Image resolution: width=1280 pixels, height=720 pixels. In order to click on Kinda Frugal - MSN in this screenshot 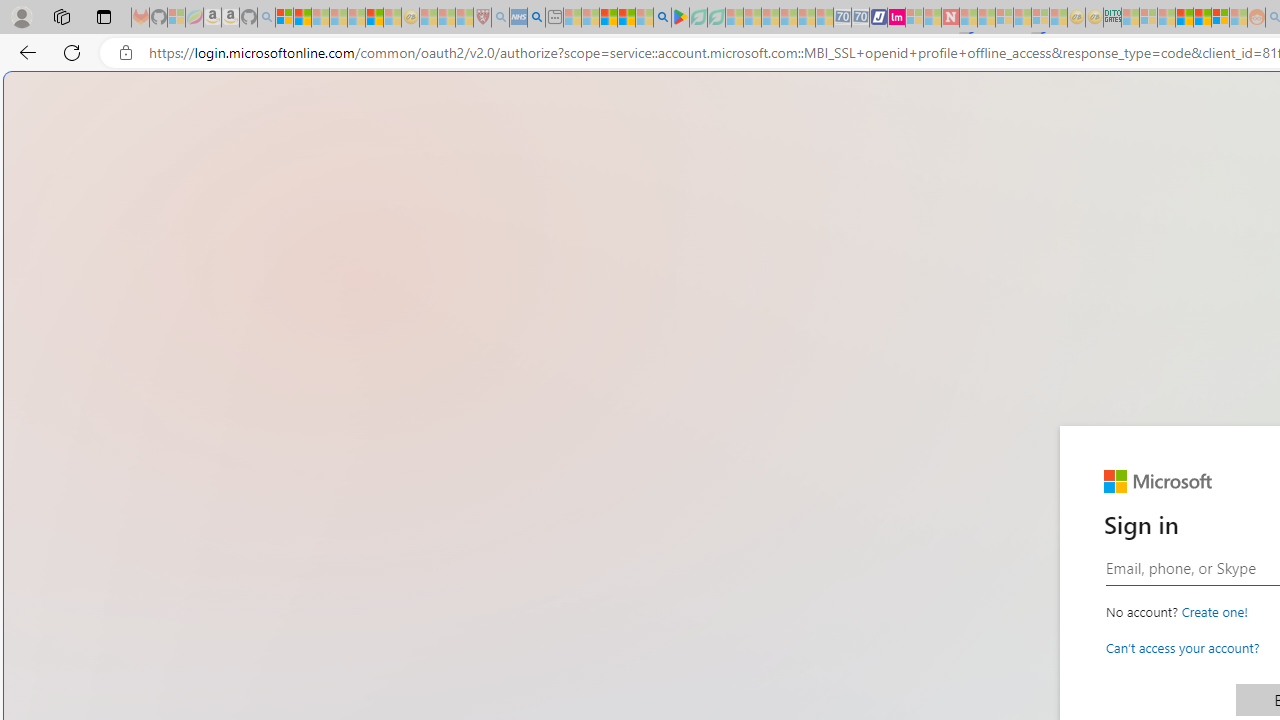, I will do `click(1202, 18)`.